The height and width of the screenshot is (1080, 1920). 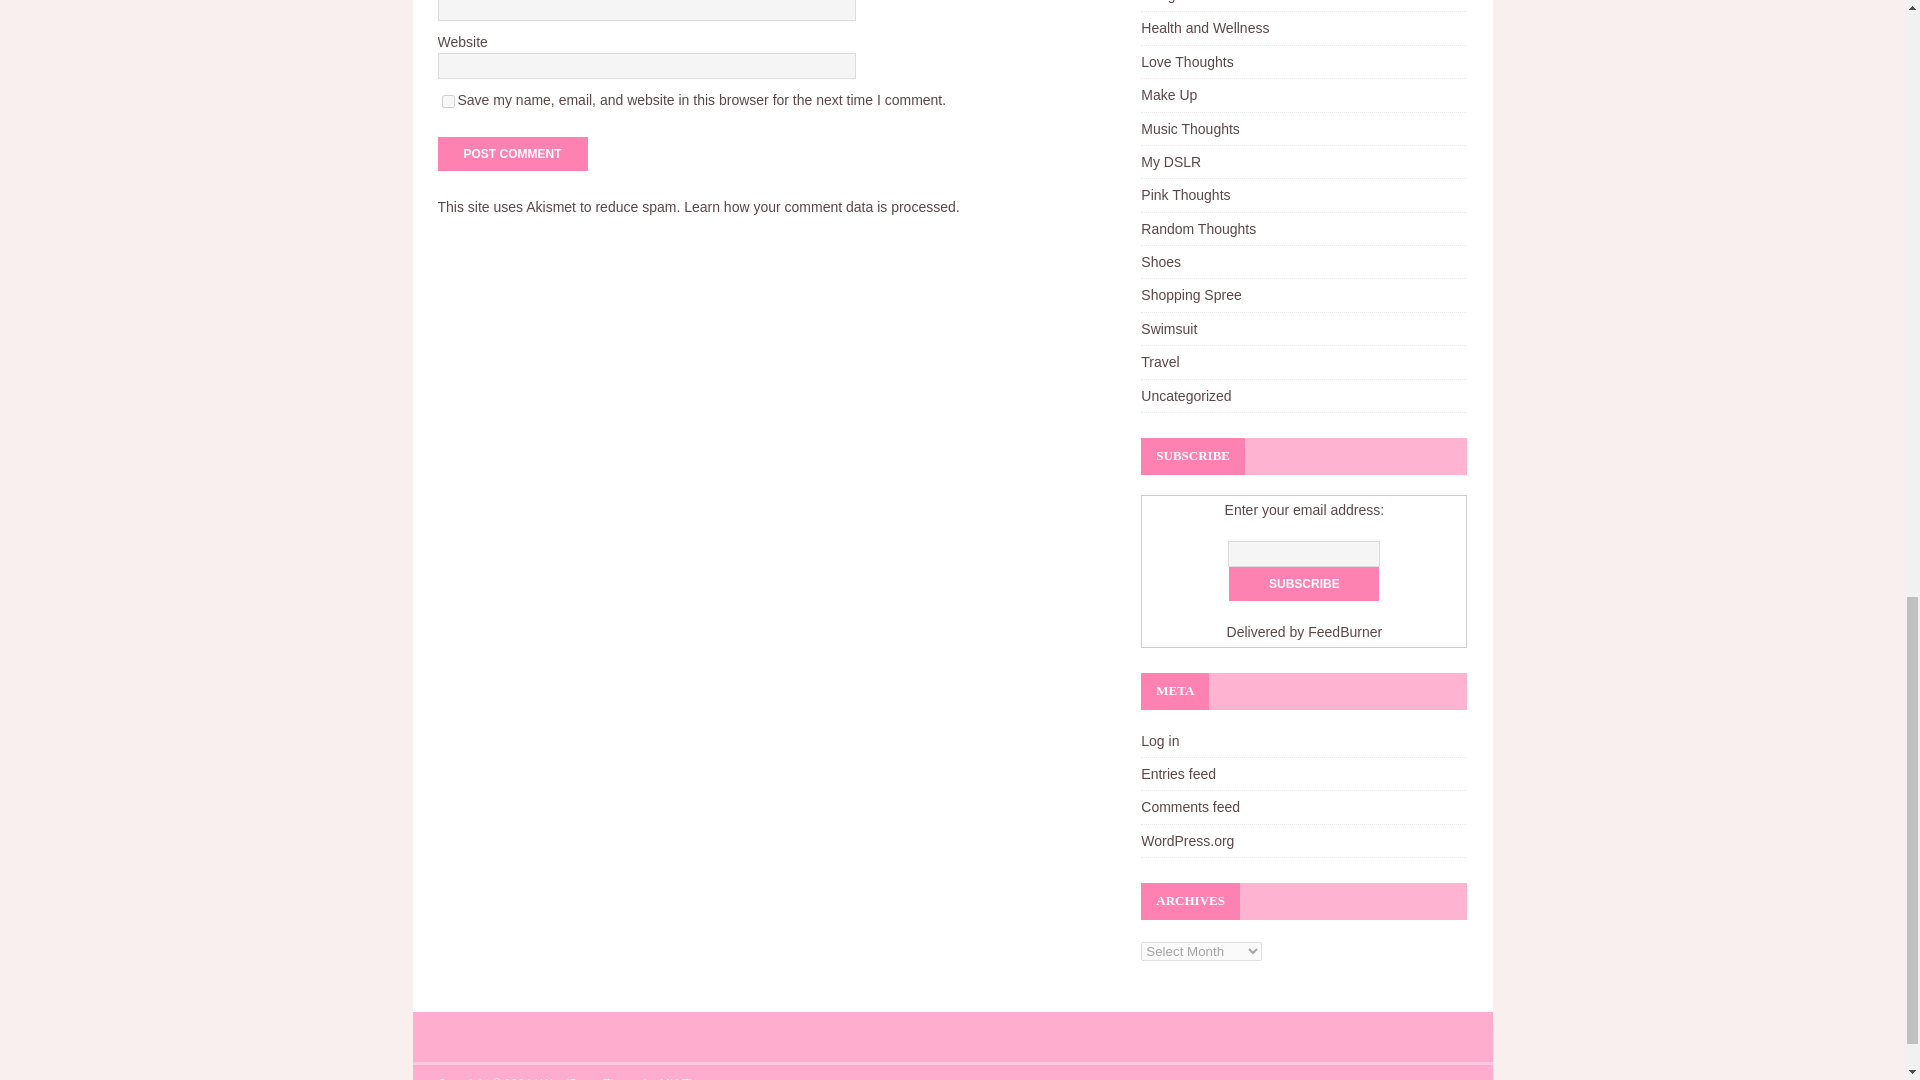 What do you see at coordinates (448, 102) in the screenshot?
I see `yes` at bounding box center [448, 102].